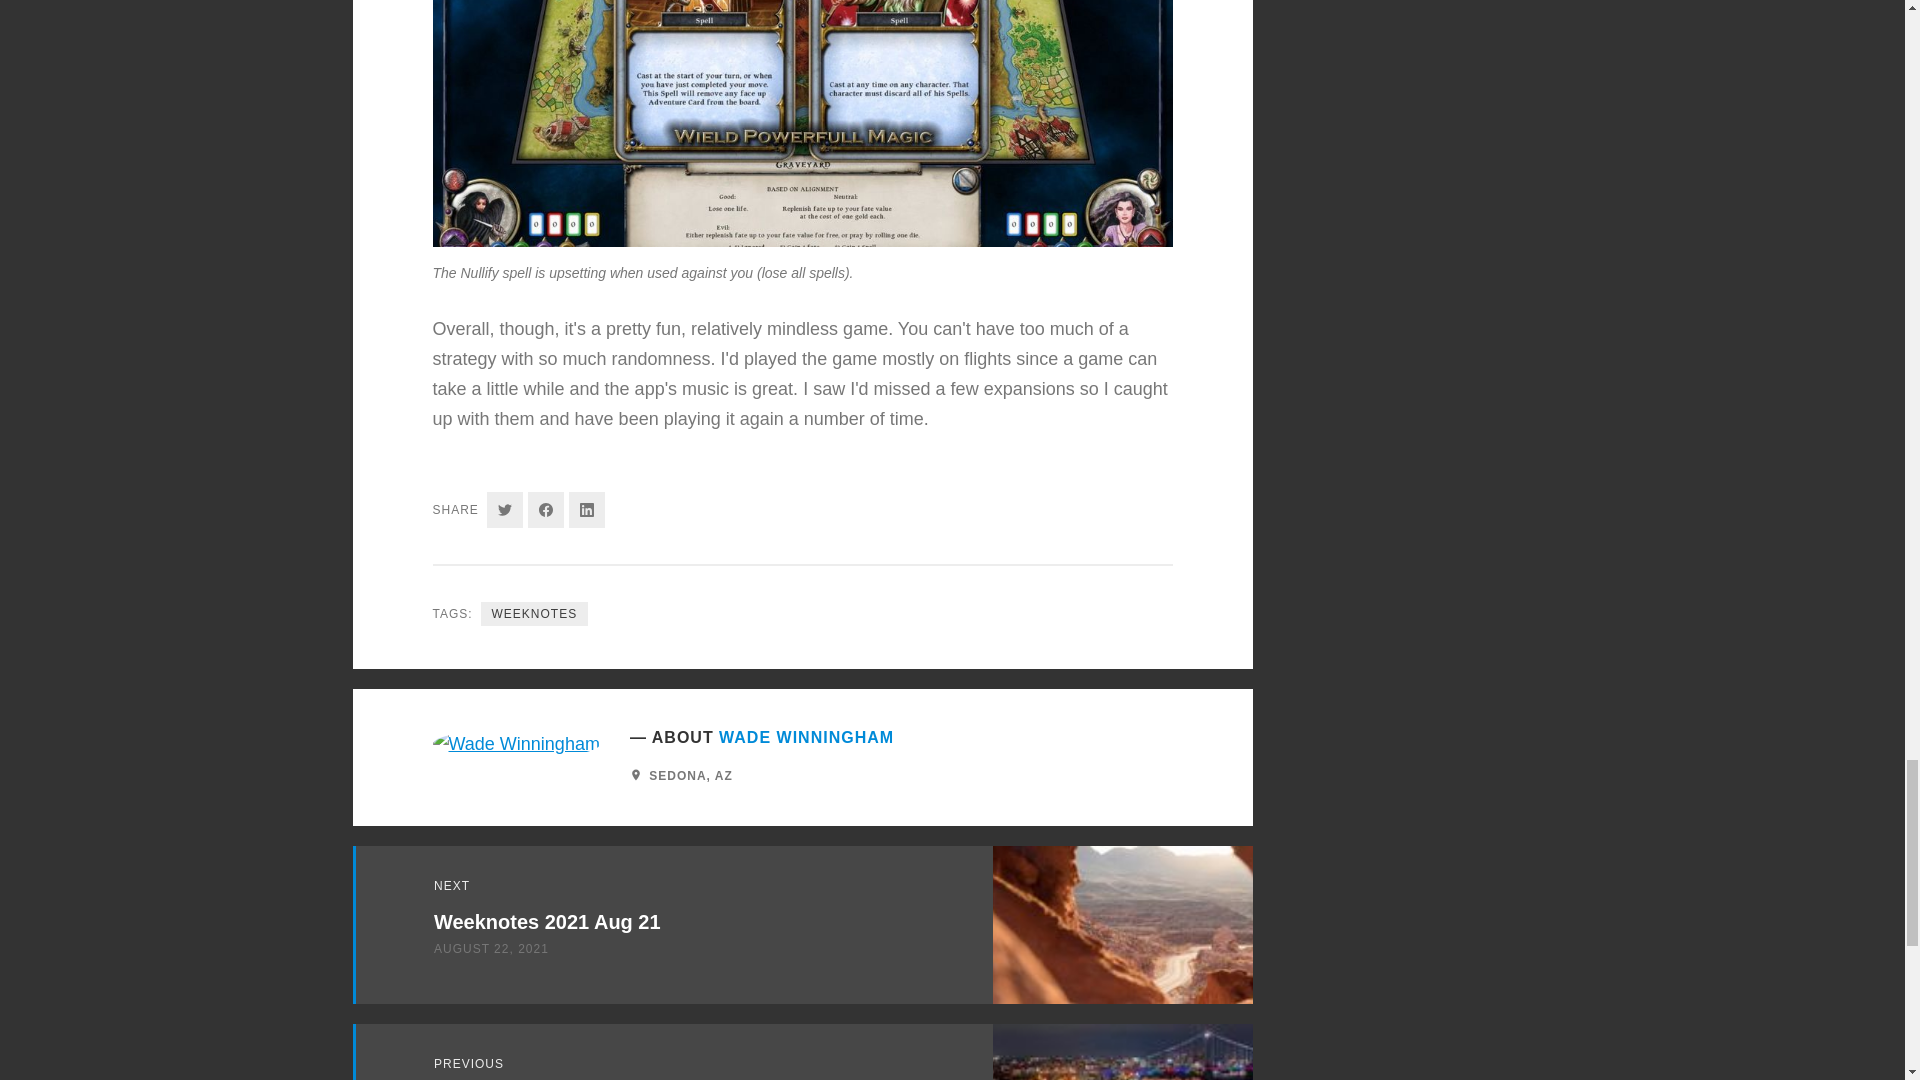 Image resolution: width=1920 pixels, height=1080 pixels. I want to click on Weeknotes 2021 Aug 21, so click(546, 918).